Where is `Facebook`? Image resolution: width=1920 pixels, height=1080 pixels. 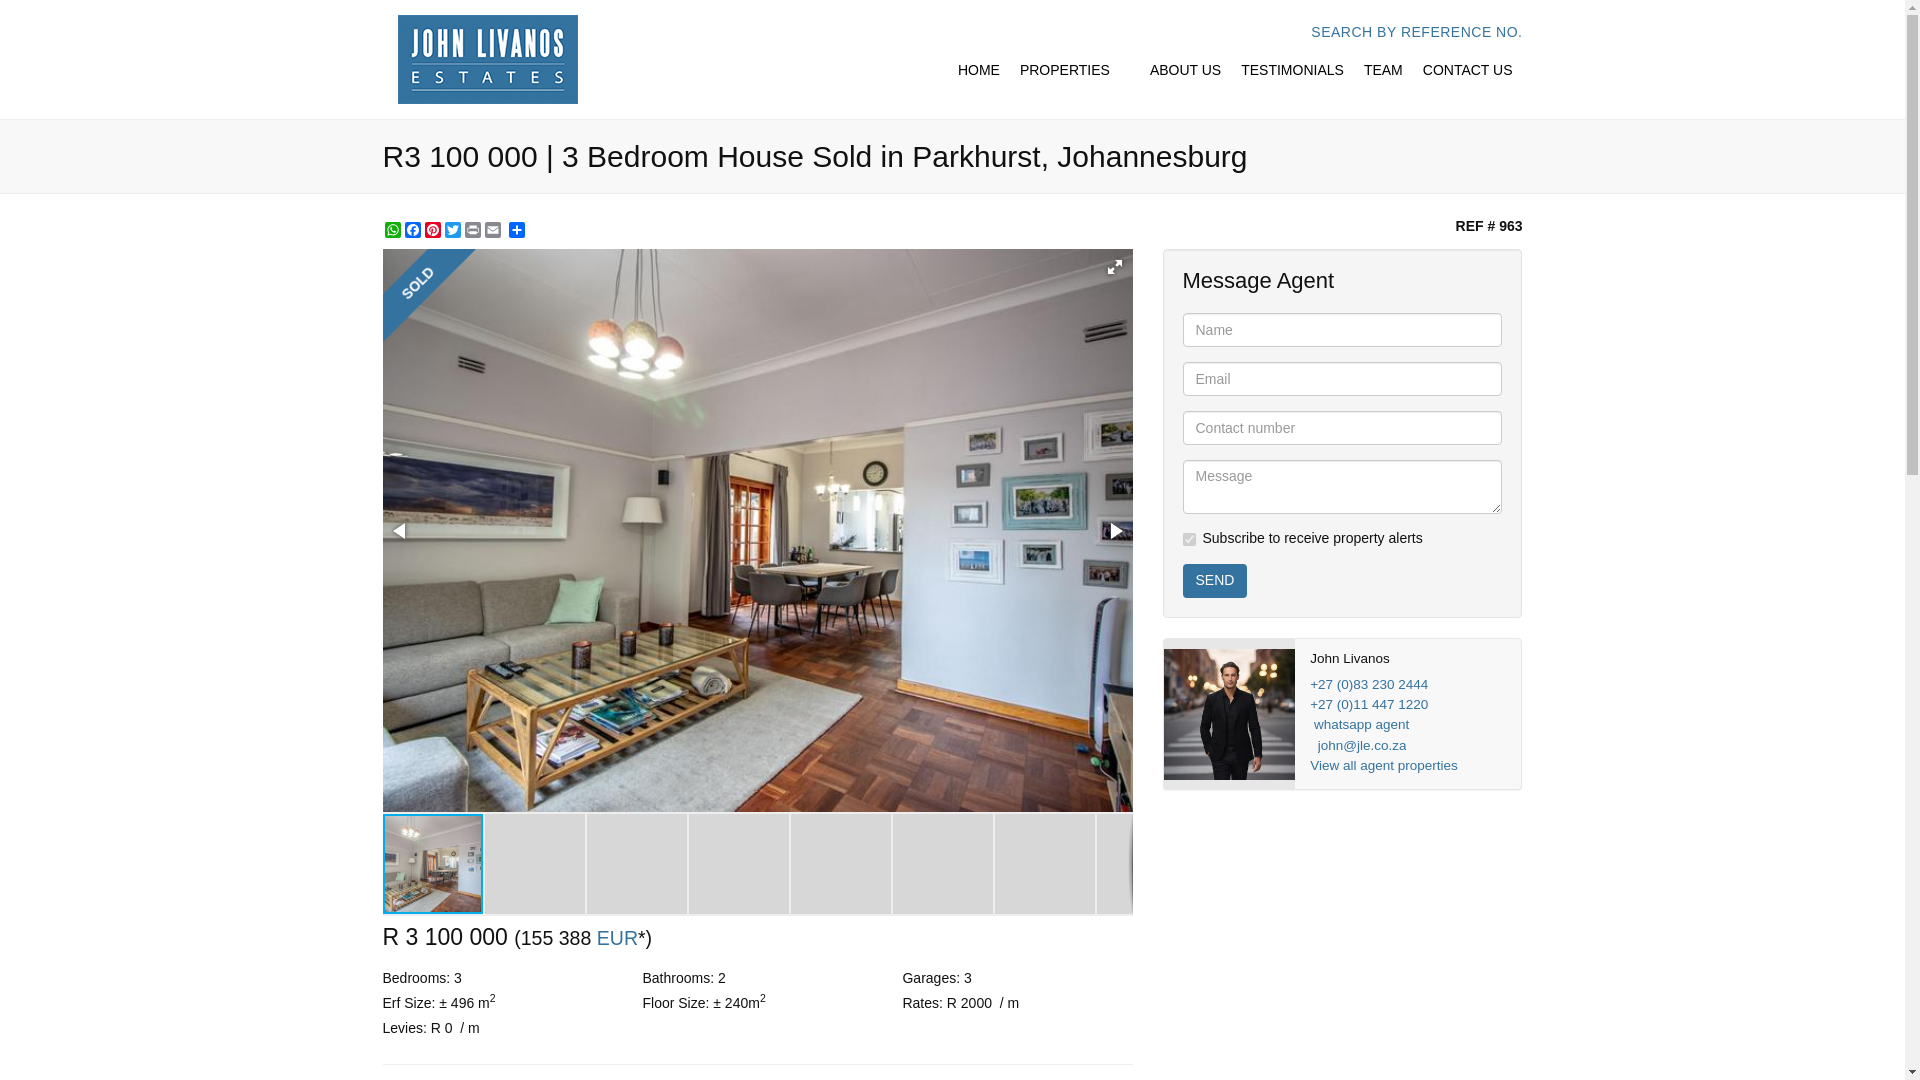
Facebook is located at coordinates (412, 230).